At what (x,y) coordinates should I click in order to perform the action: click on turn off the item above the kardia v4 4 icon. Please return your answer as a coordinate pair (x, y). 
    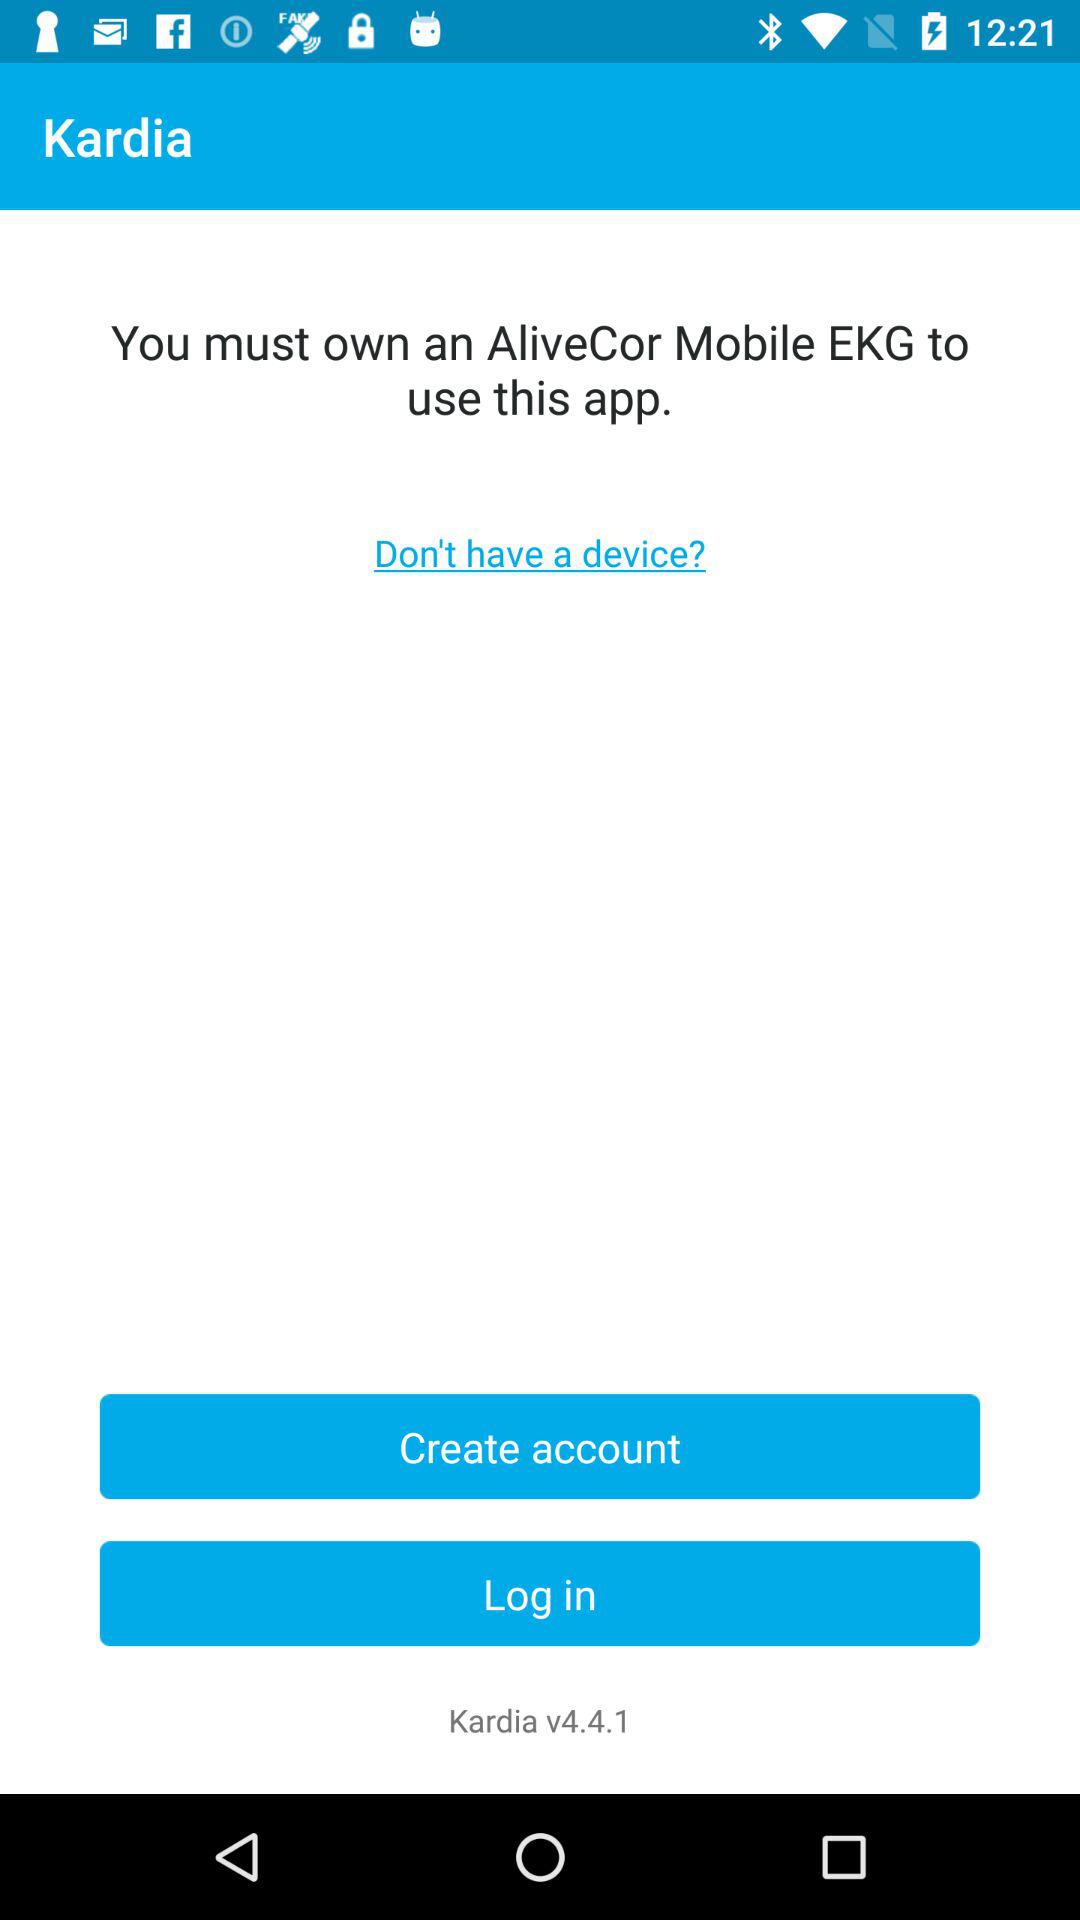
    Looking at the image, I should click on (540, 1594).